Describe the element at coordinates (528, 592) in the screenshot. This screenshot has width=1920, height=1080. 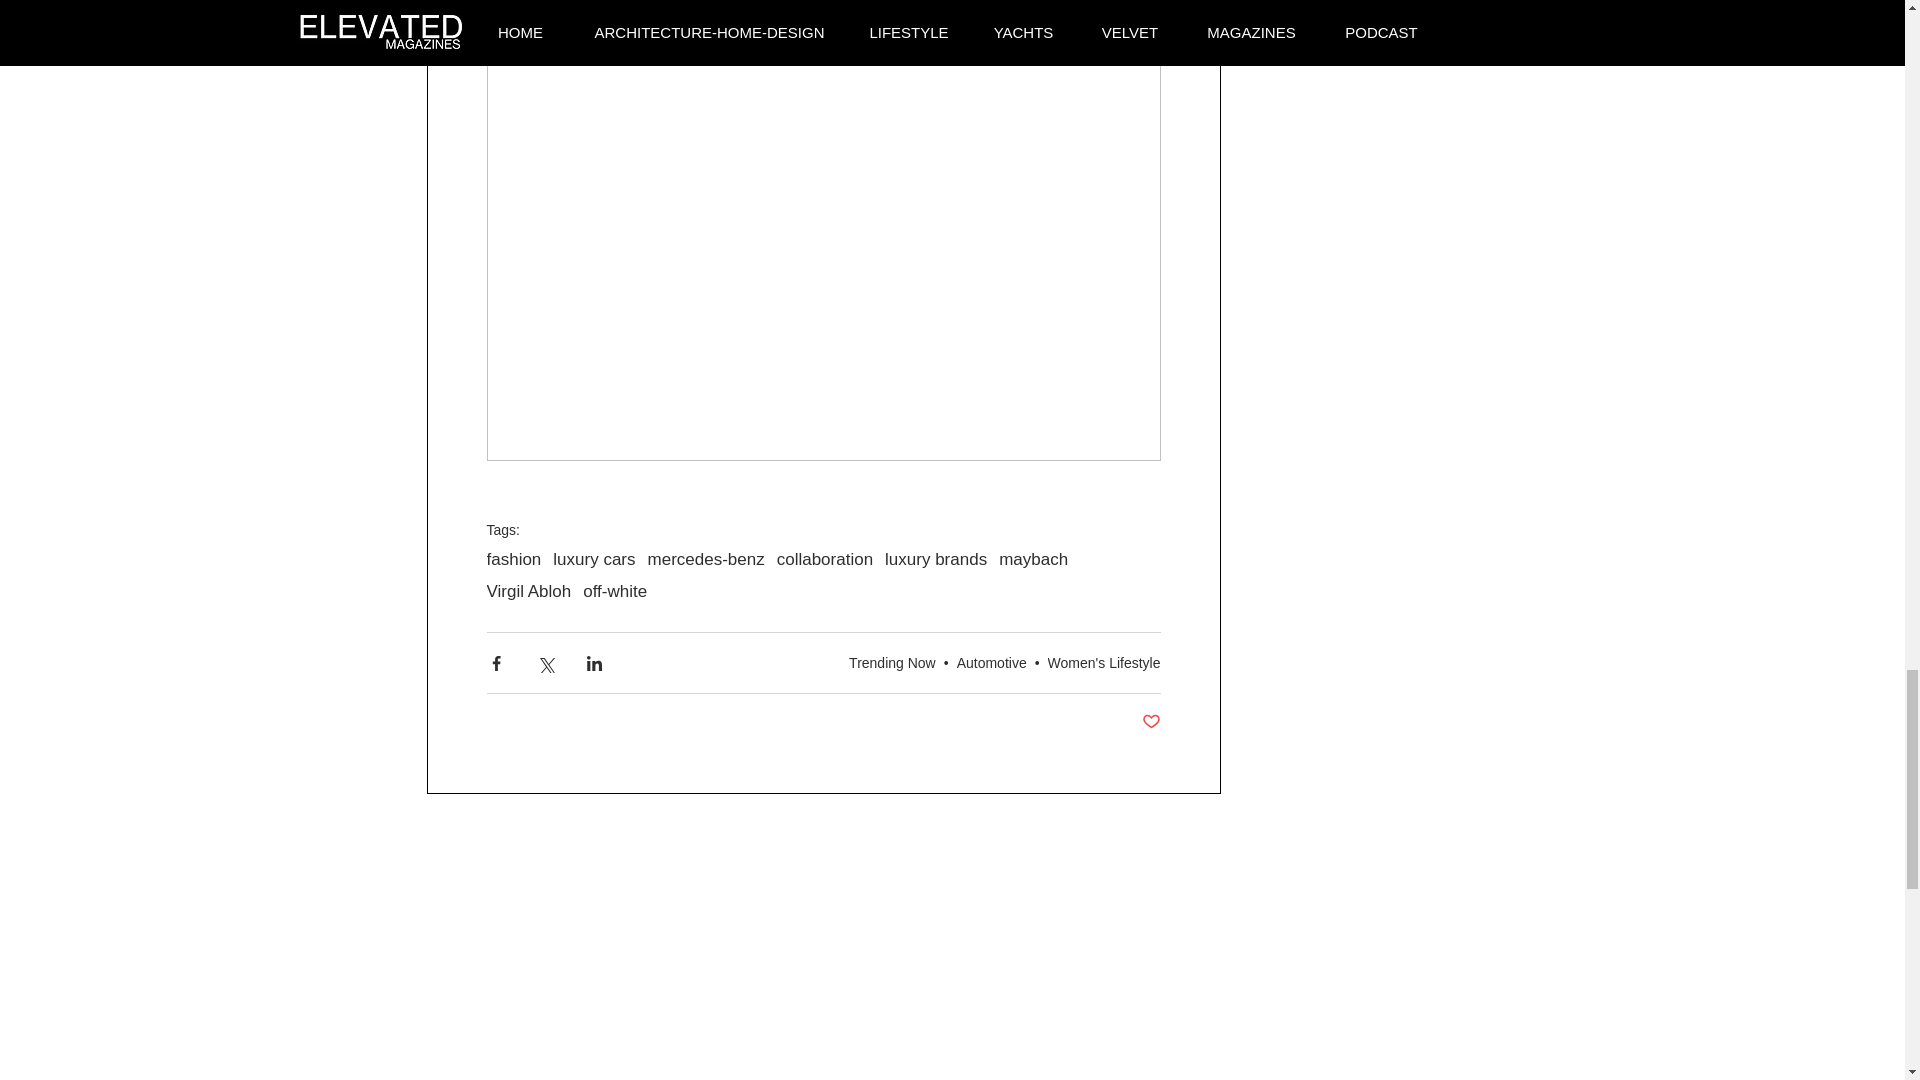
I see `Virgil Abloh` at that location.